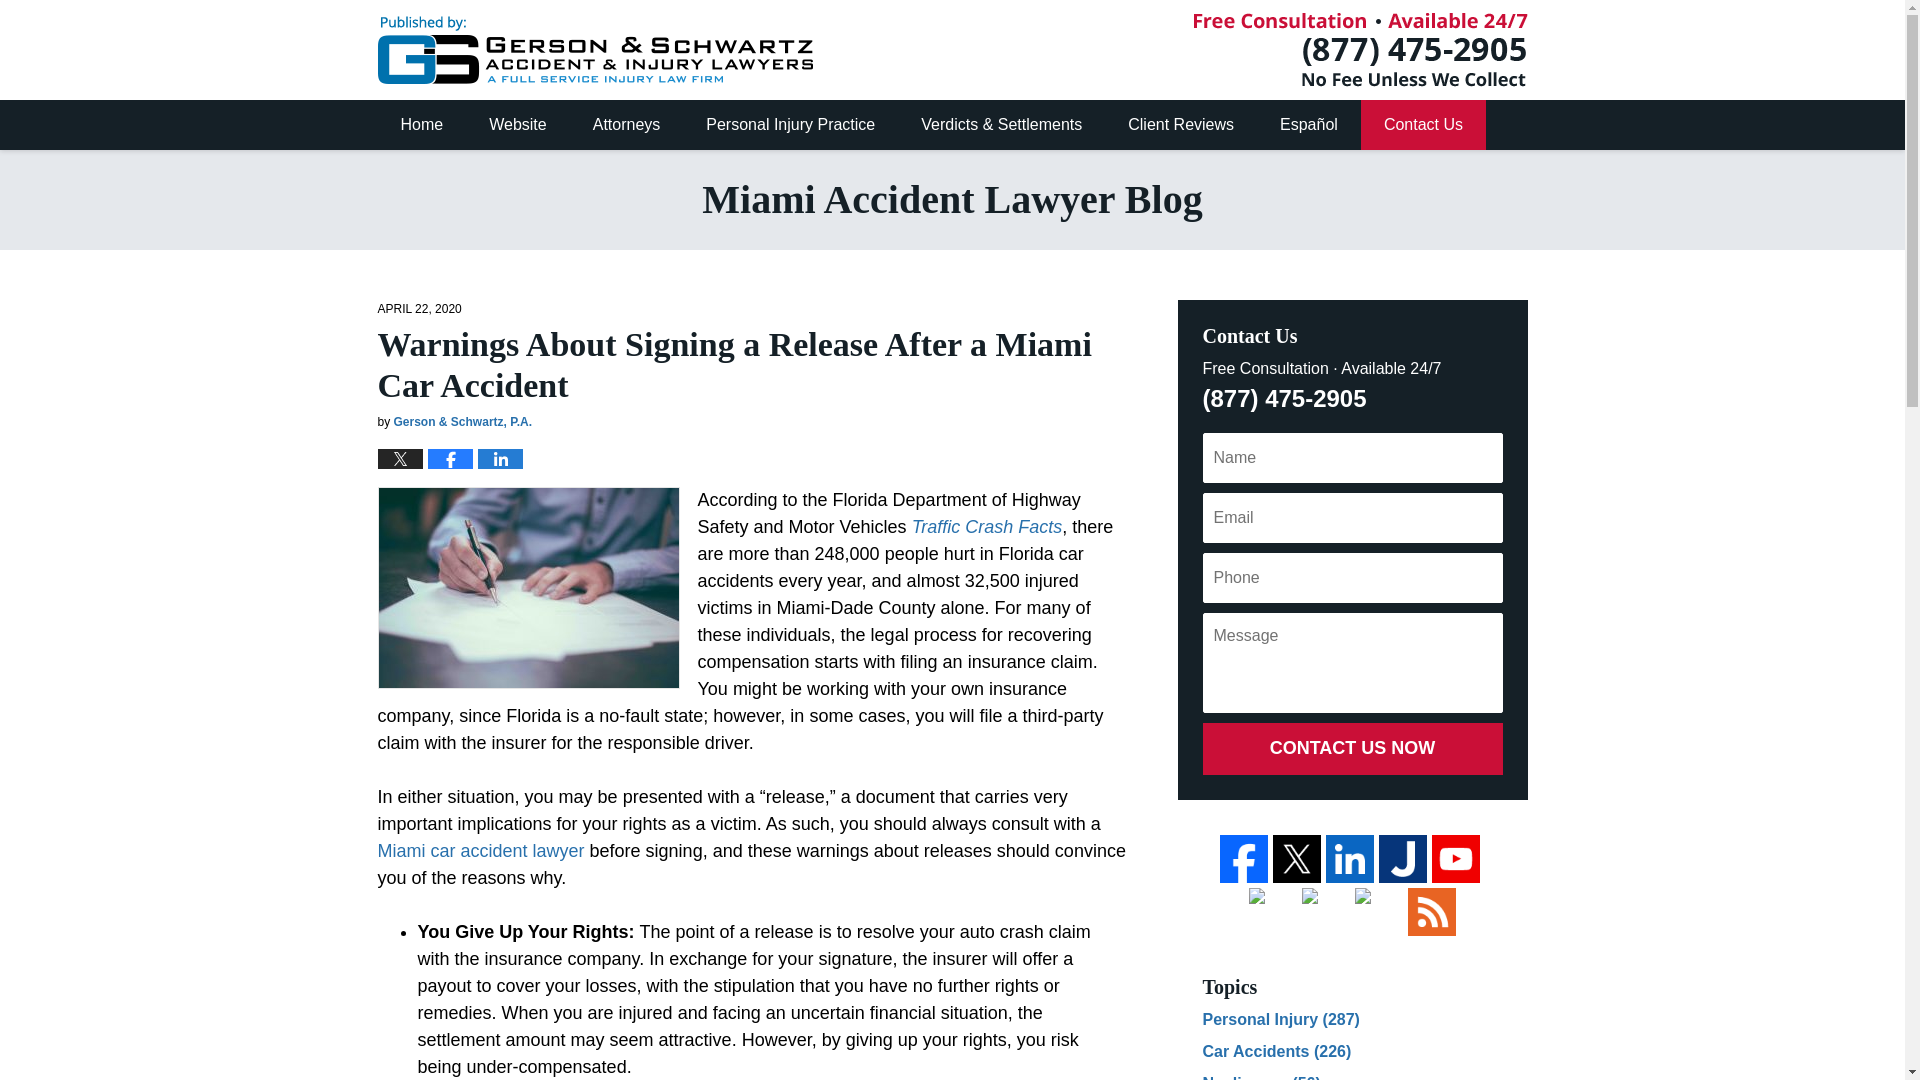 The height and width of the screenshot is (1080, 1920). Describe the element at coordinates (1243, 858) in the screenshot. I see `Facebook` at that location.